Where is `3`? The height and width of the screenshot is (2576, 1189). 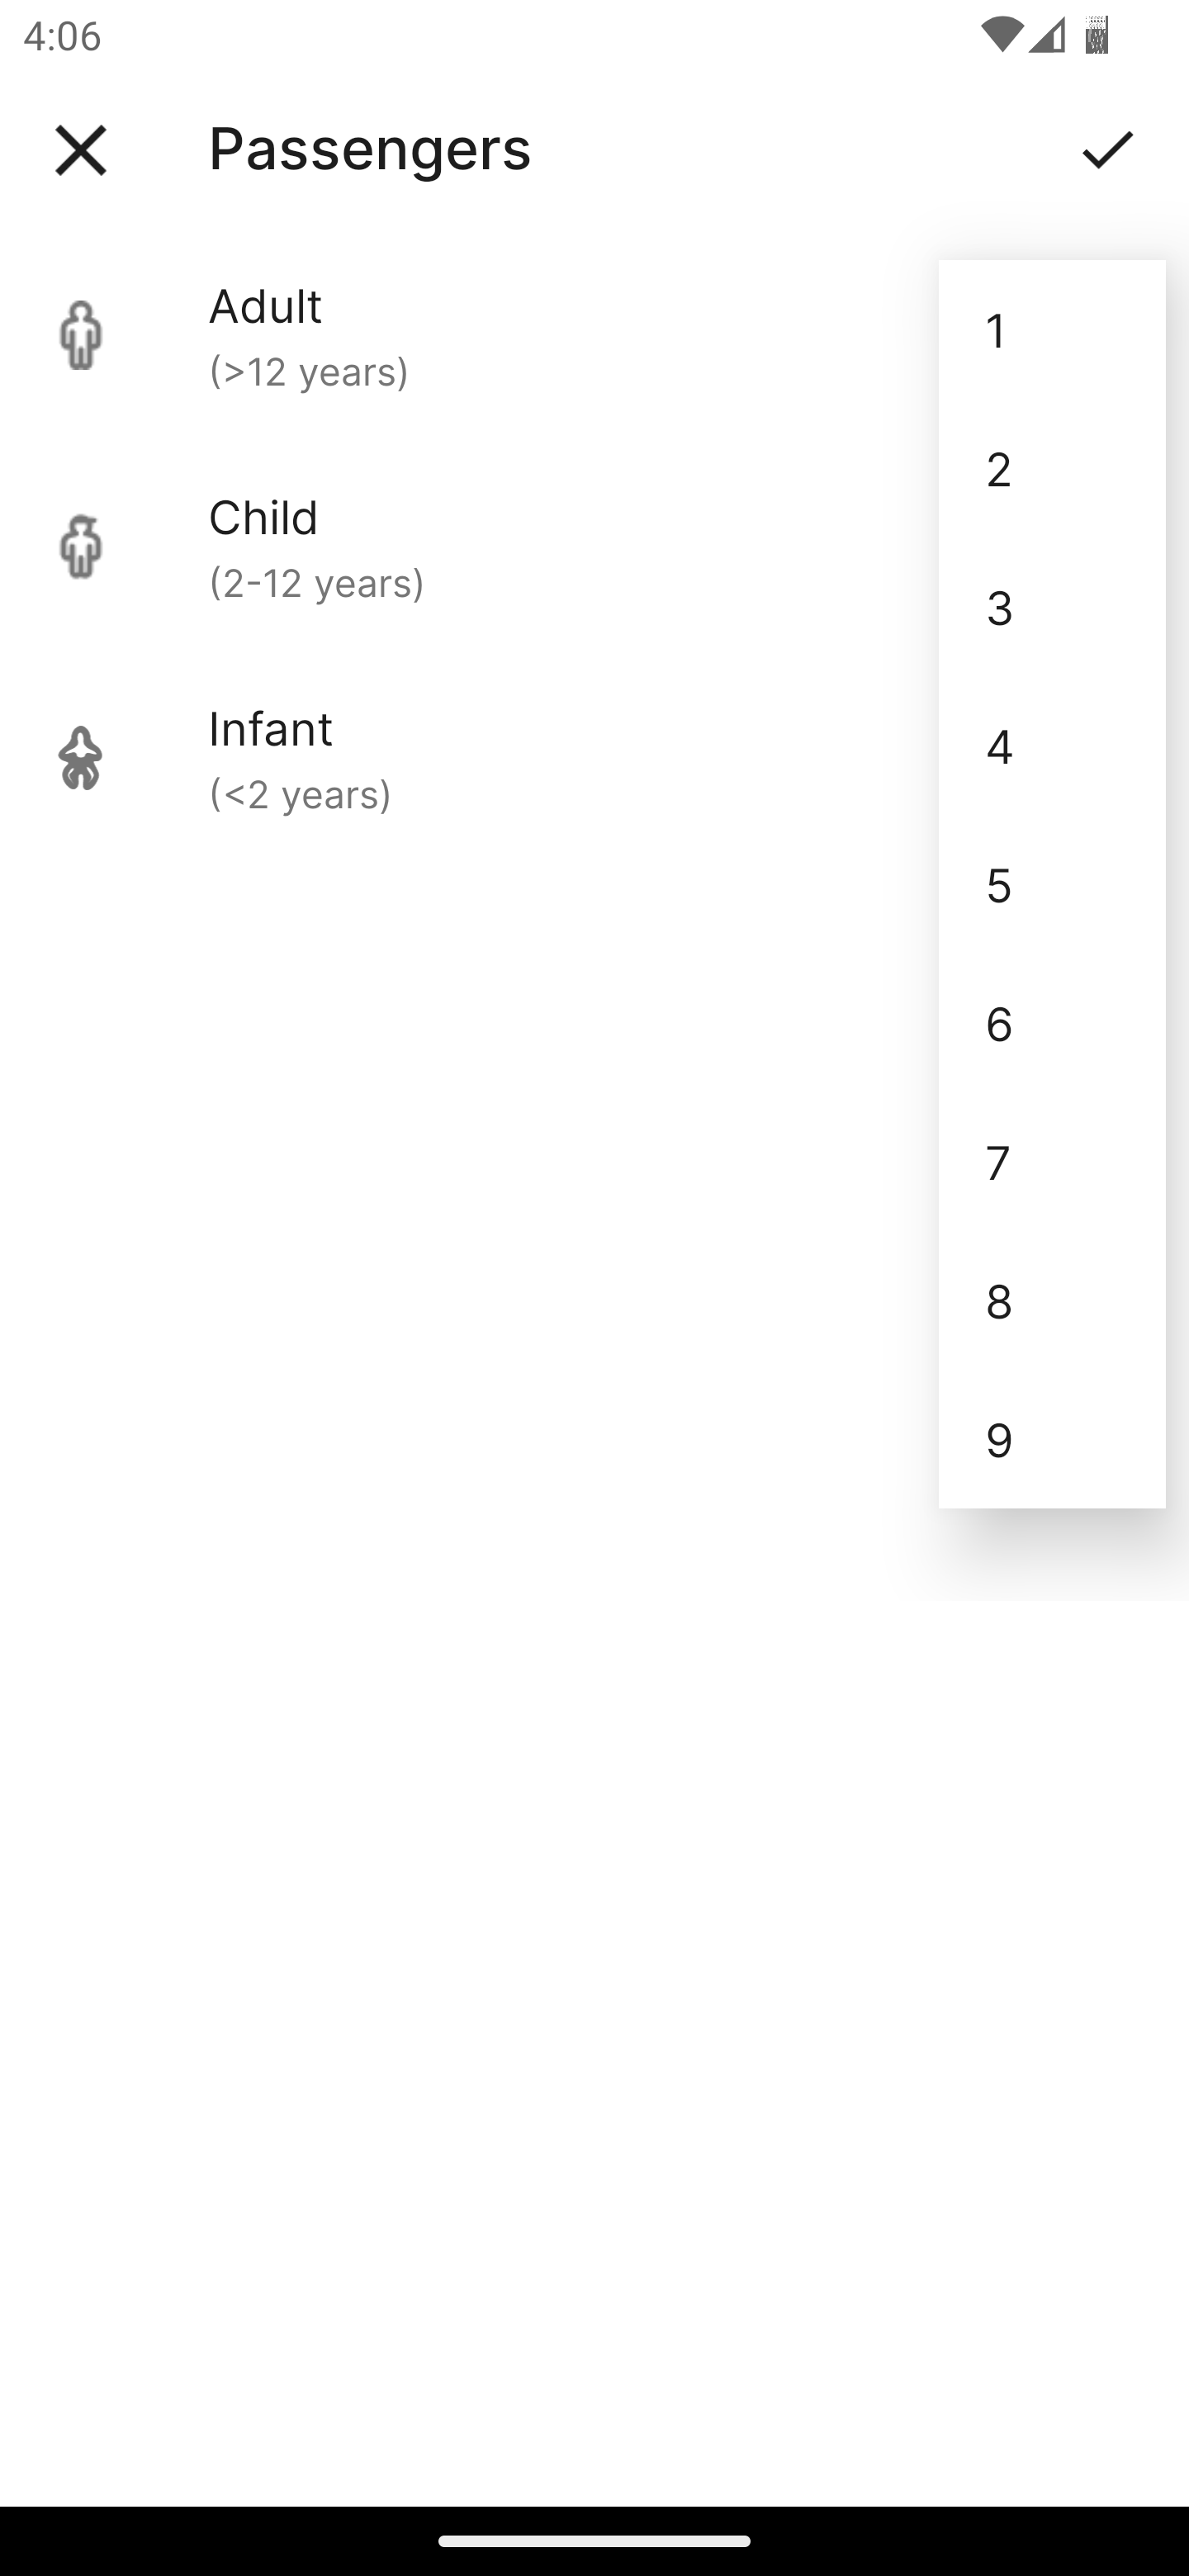 3 is located at coordinates (1052, 606).